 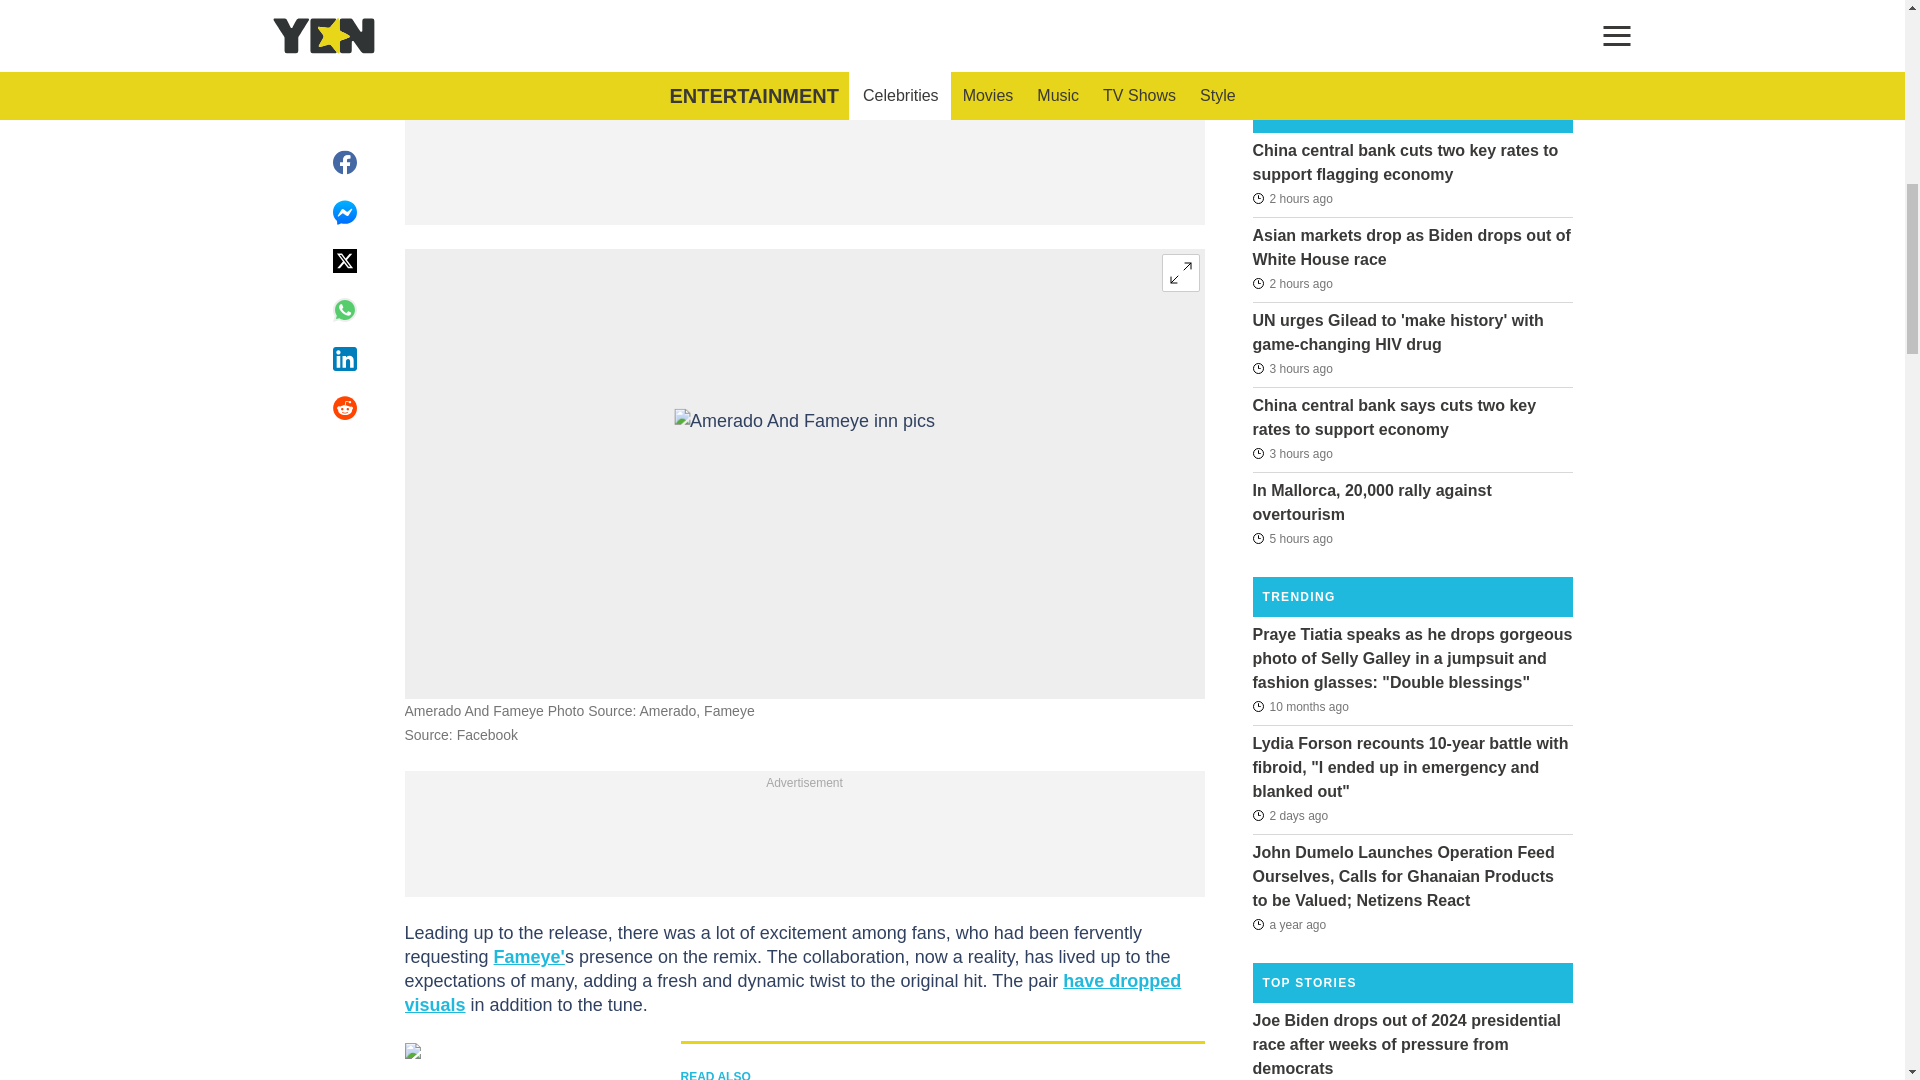 What do you see at coordinates (1292, 197) in the screenshot?
I see `2024-07-22T03:09:03Z` at bounding box center [1292, 197].